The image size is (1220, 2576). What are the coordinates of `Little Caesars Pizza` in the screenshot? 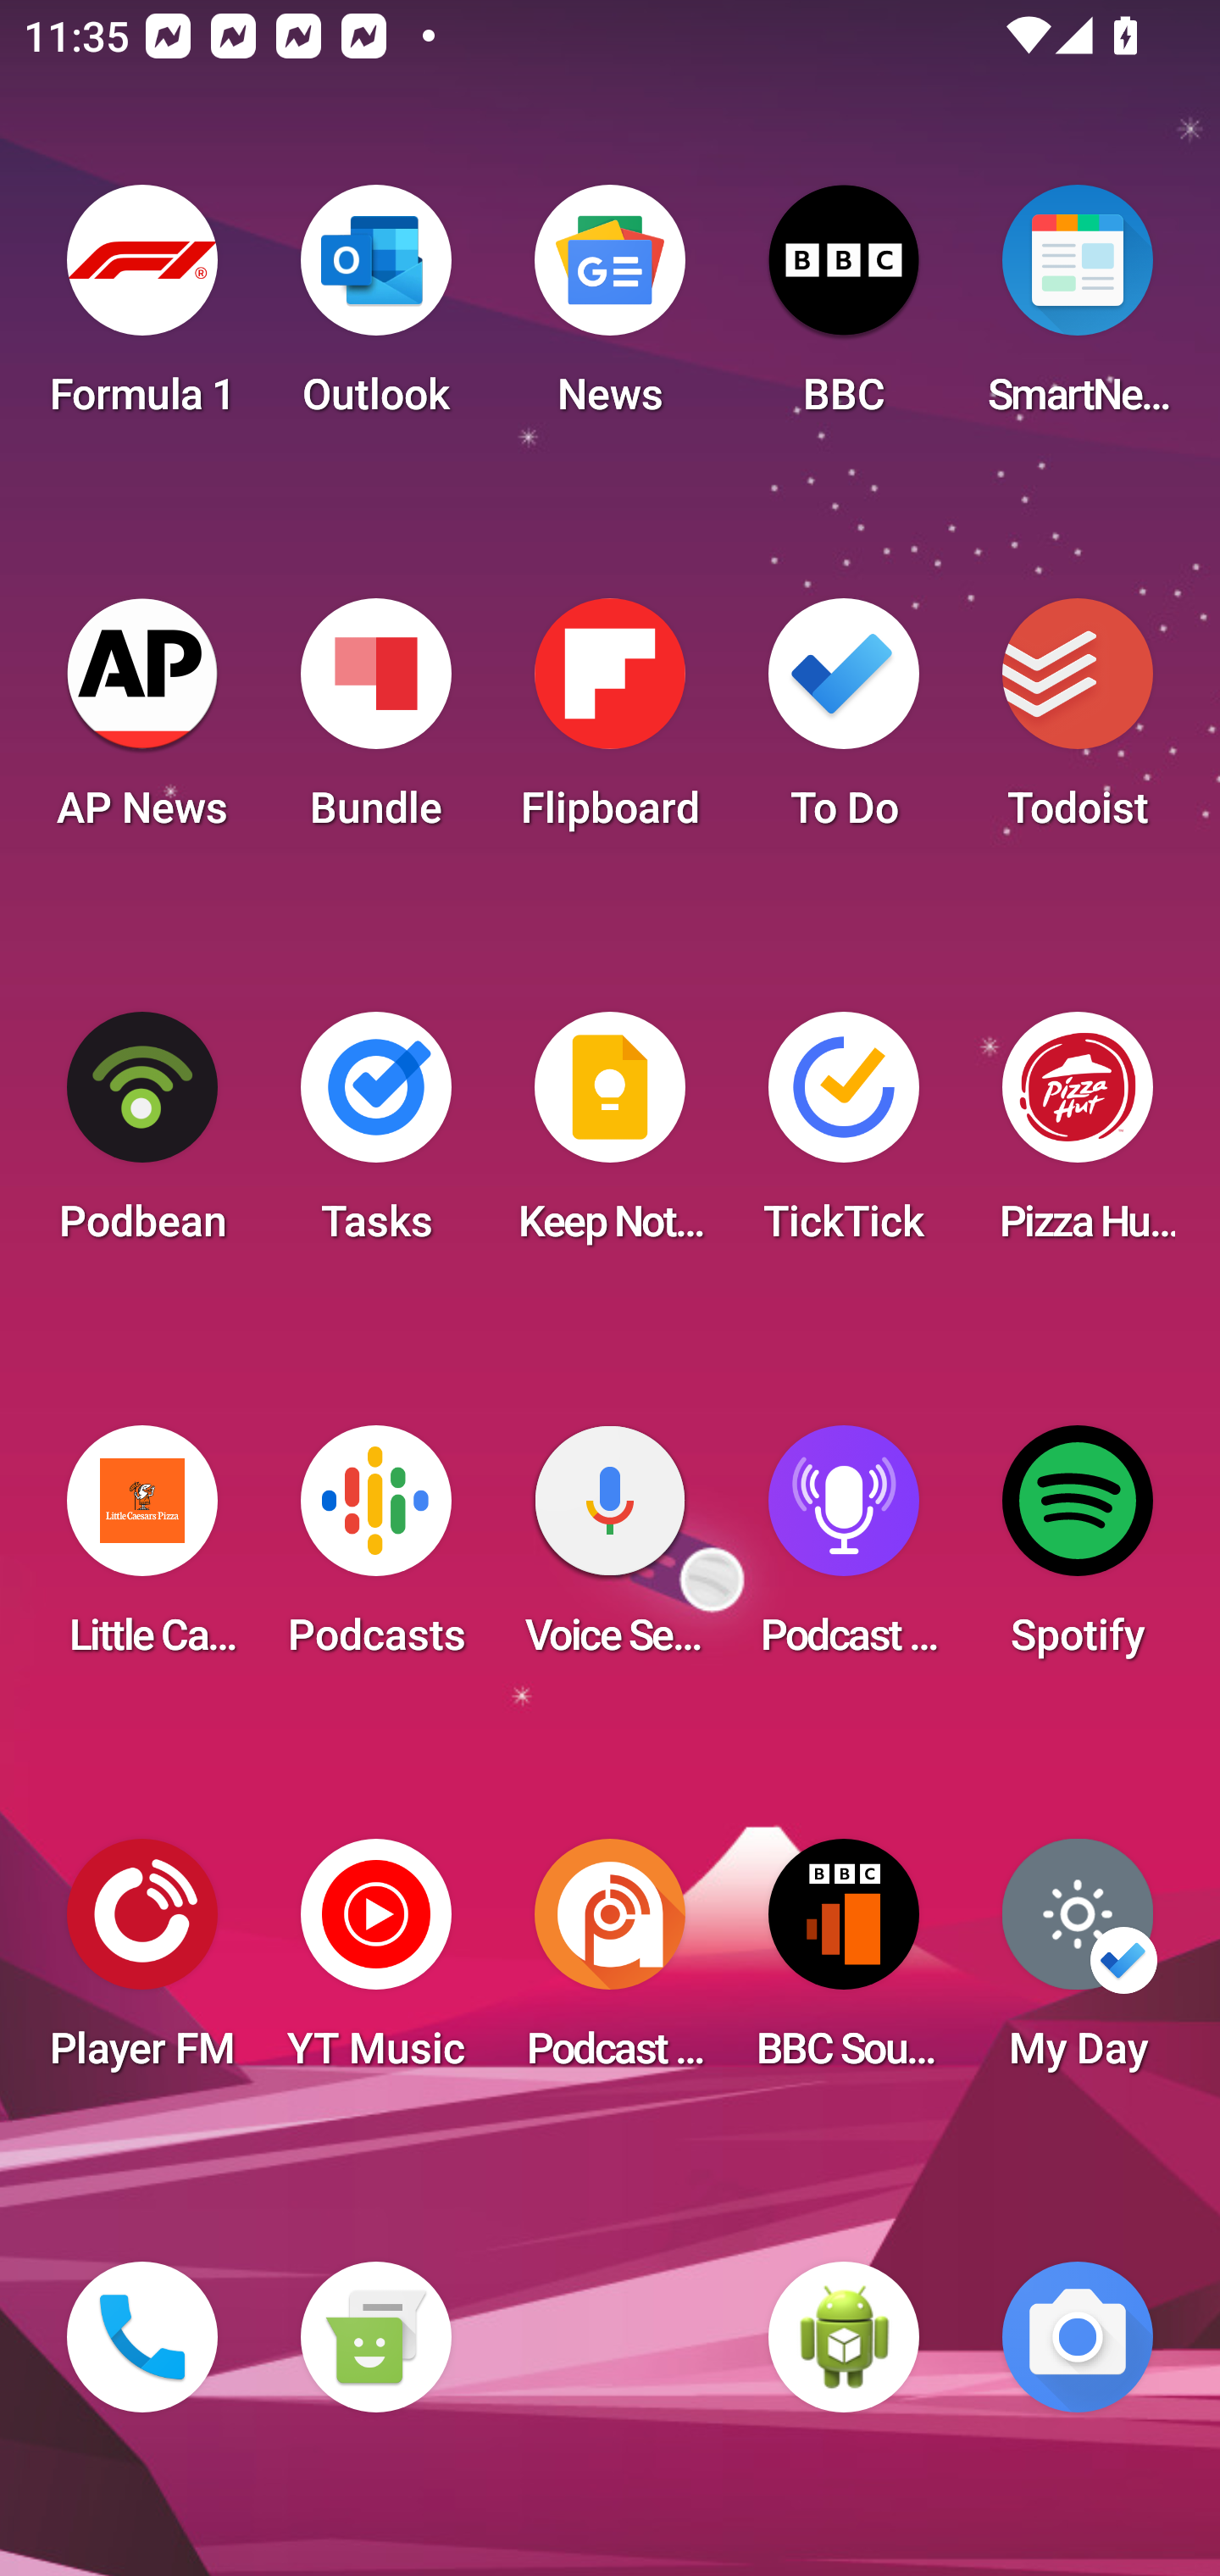 It's located at (142, 1551).